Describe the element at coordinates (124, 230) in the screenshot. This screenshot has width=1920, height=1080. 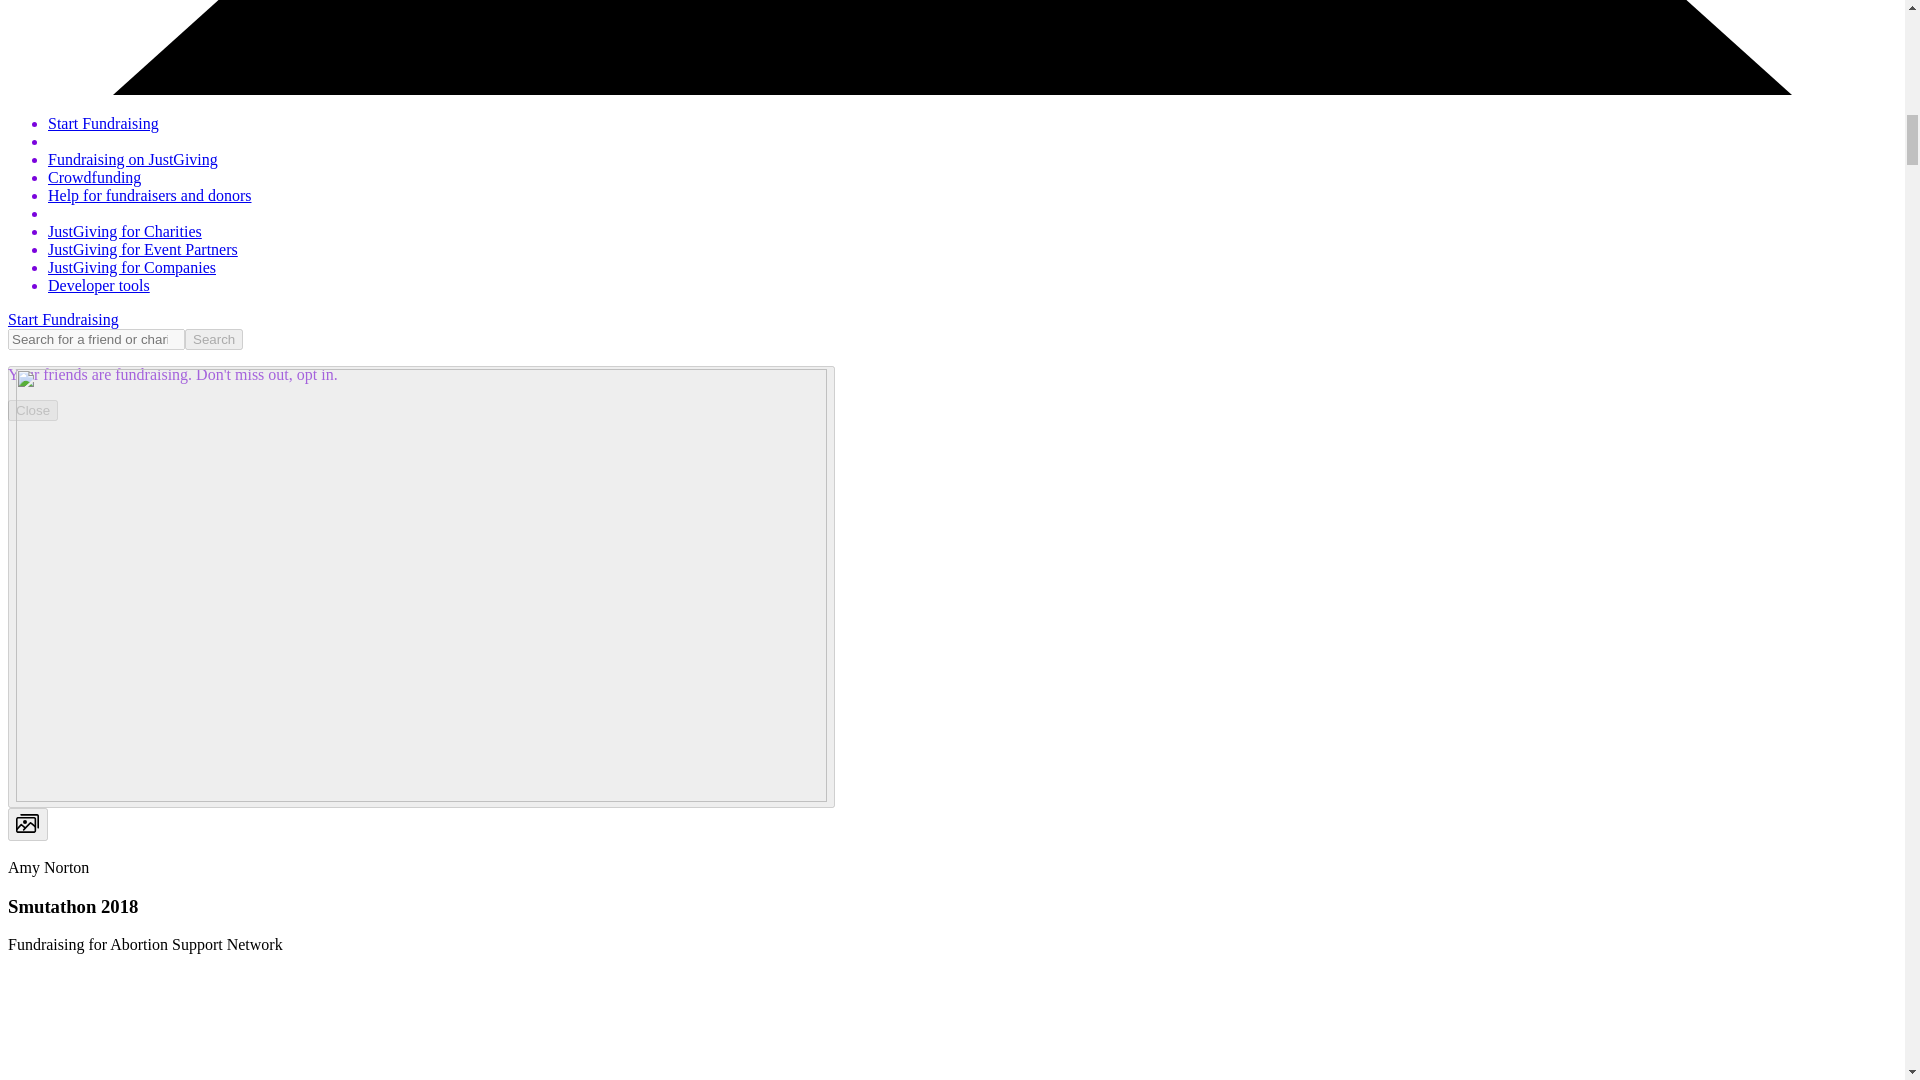
I see `JustGiving for Charities` at that location.